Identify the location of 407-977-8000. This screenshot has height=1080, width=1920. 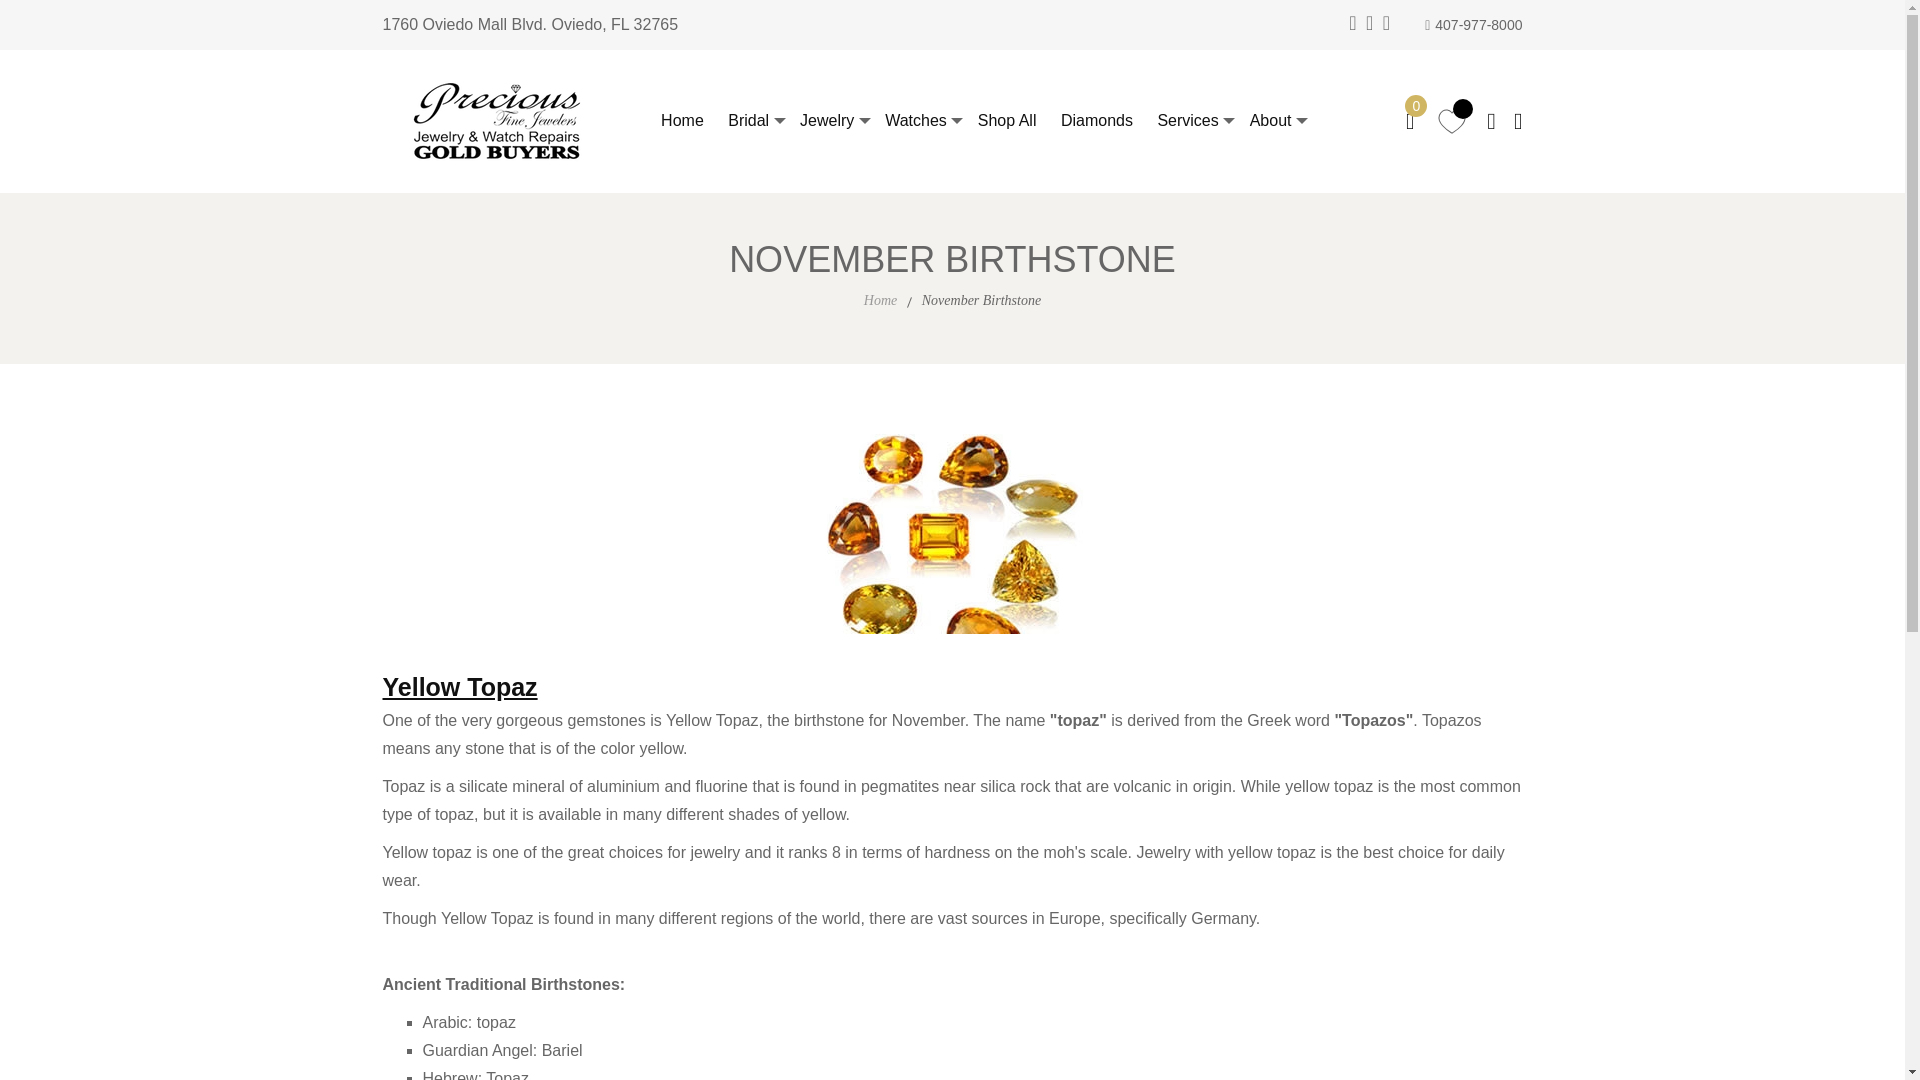
(1473, 25).